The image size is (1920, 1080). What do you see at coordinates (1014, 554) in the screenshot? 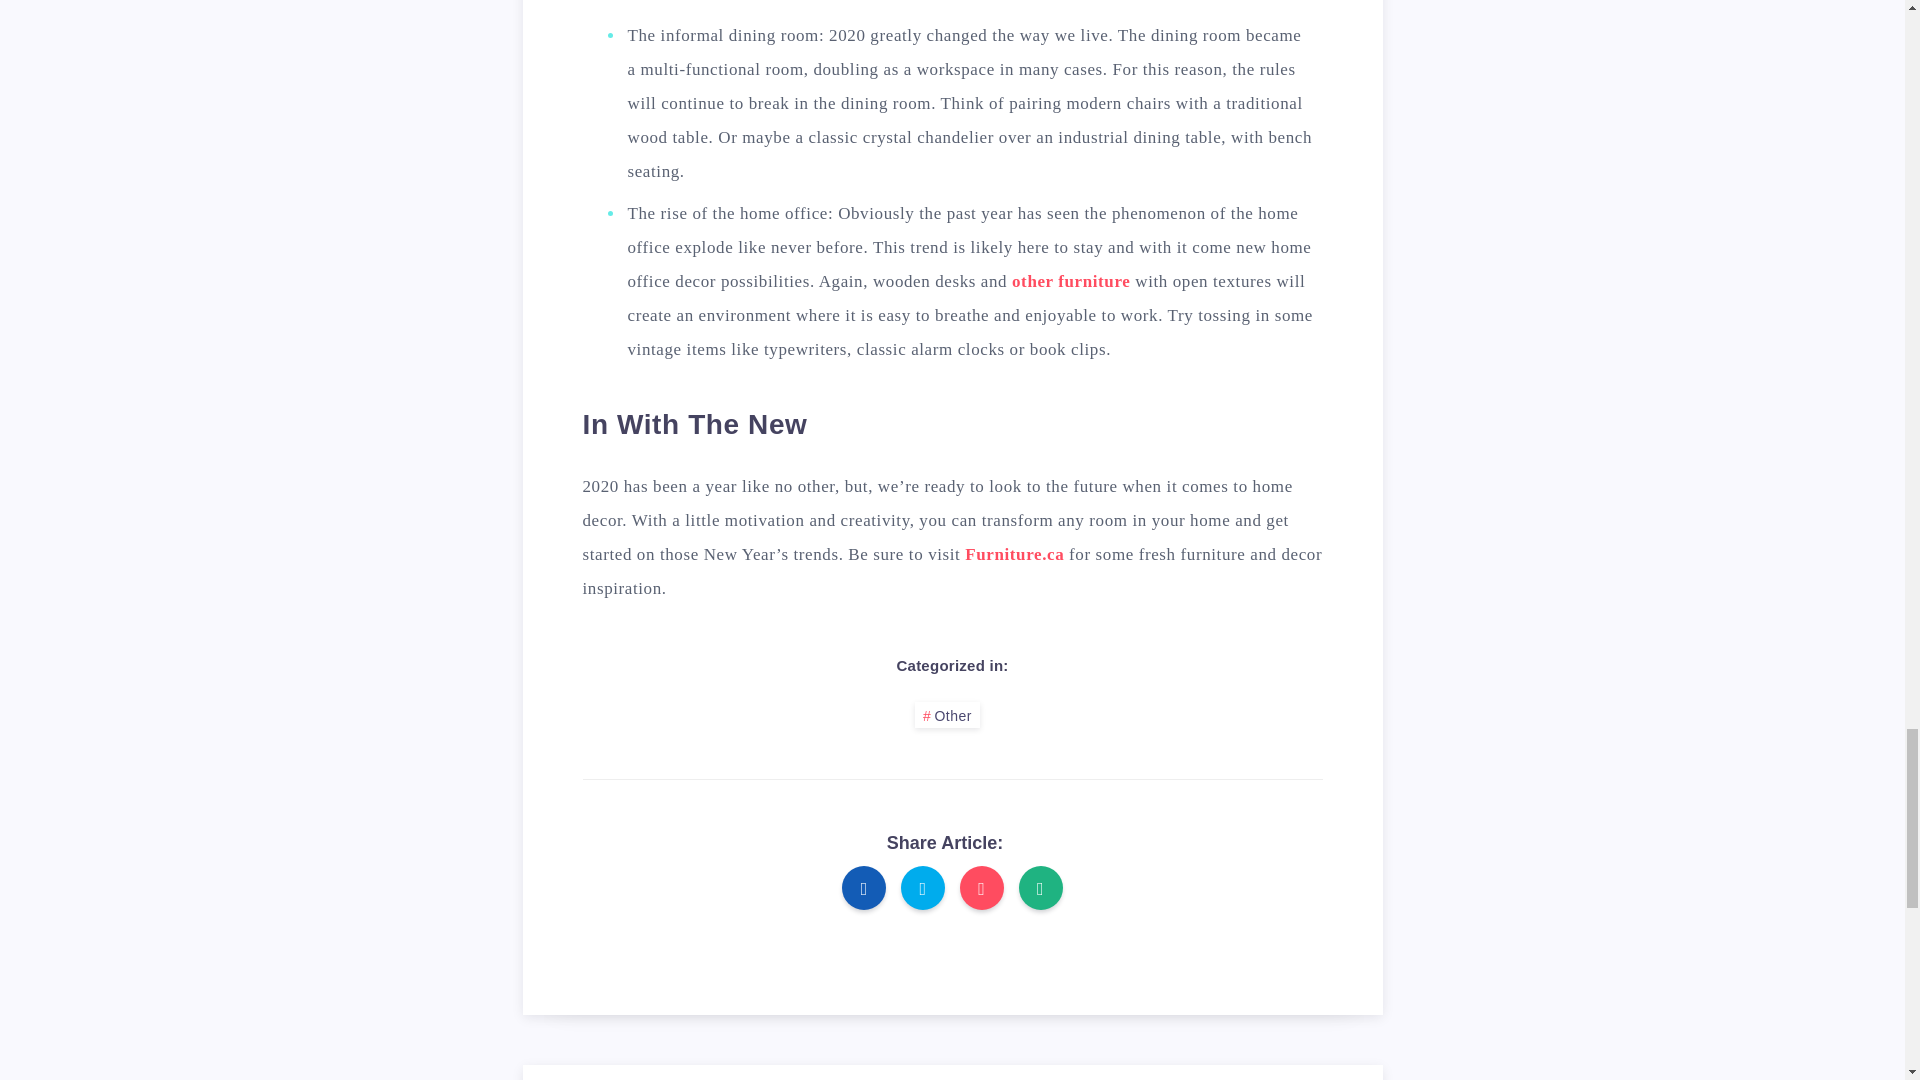
I see `Furniture.ca` at bounding box center [1014, 554].